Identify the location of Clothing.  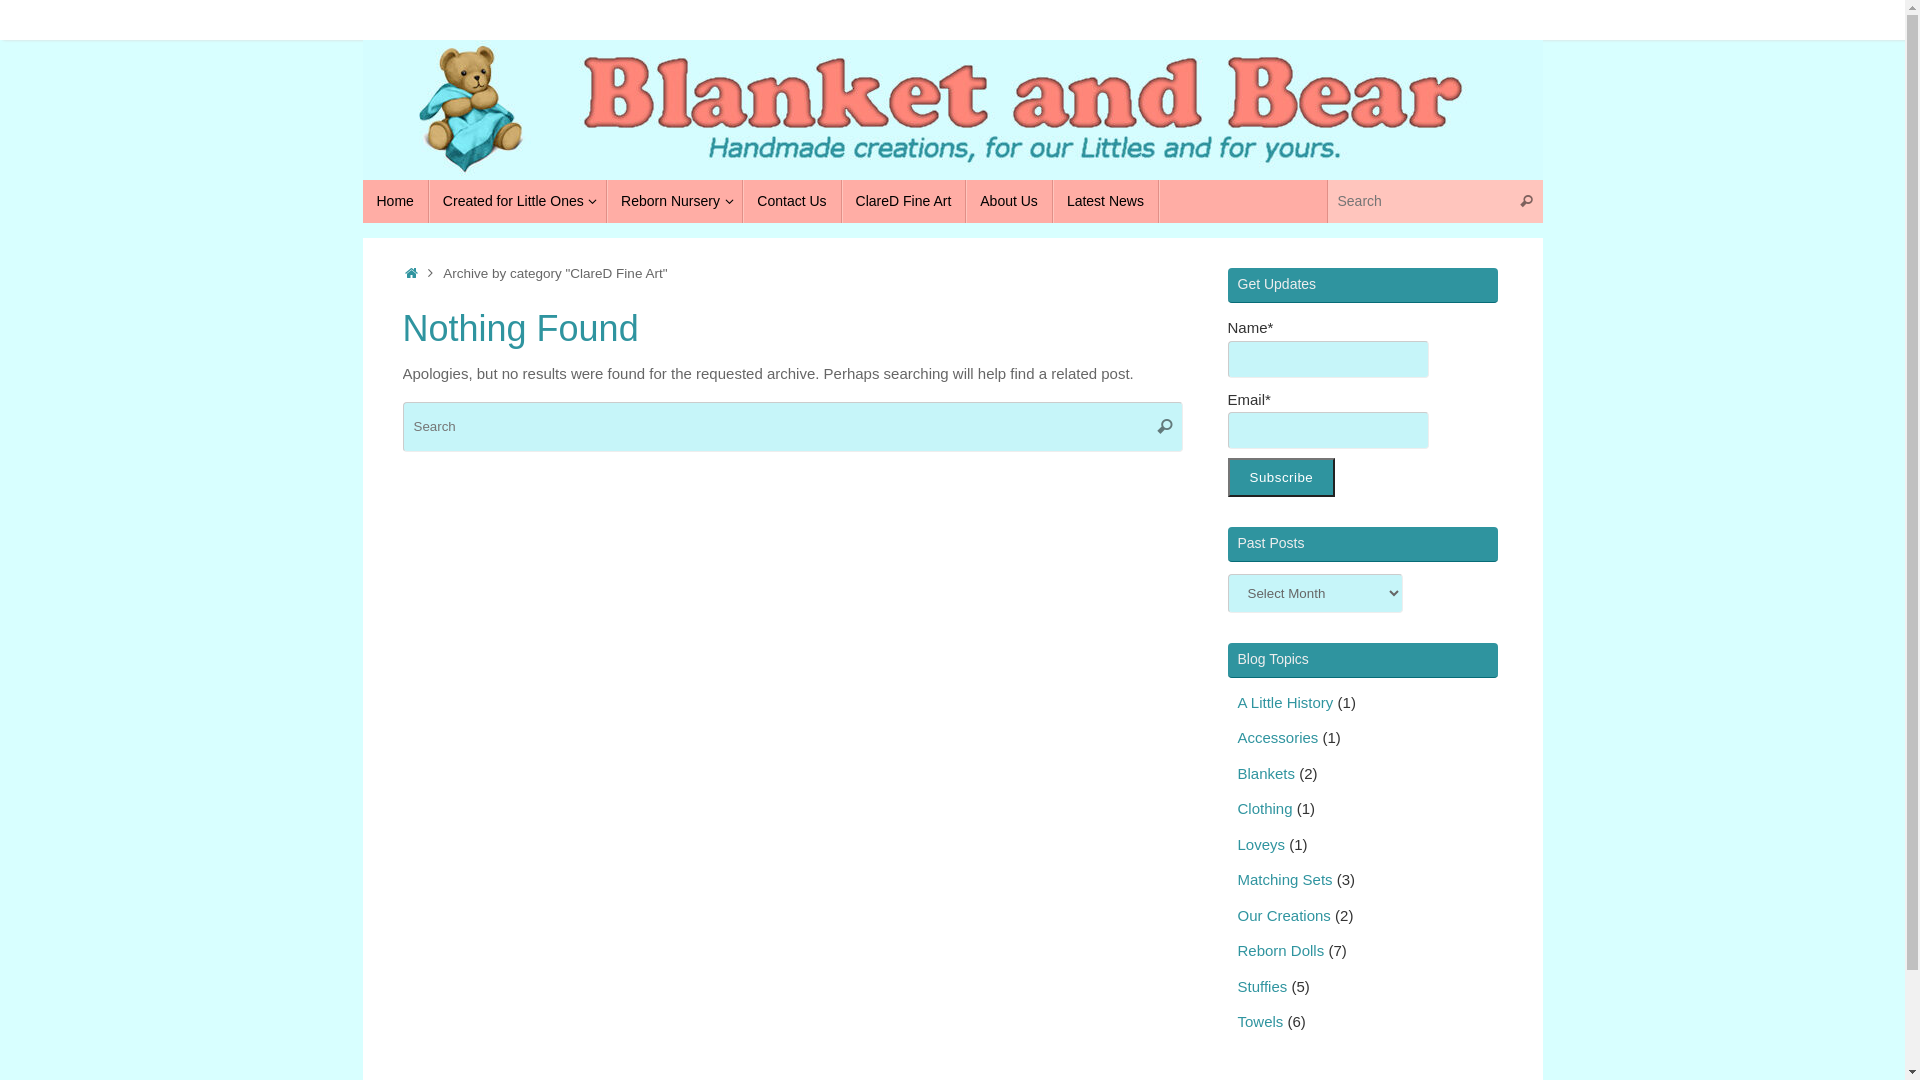
(1266, 808).